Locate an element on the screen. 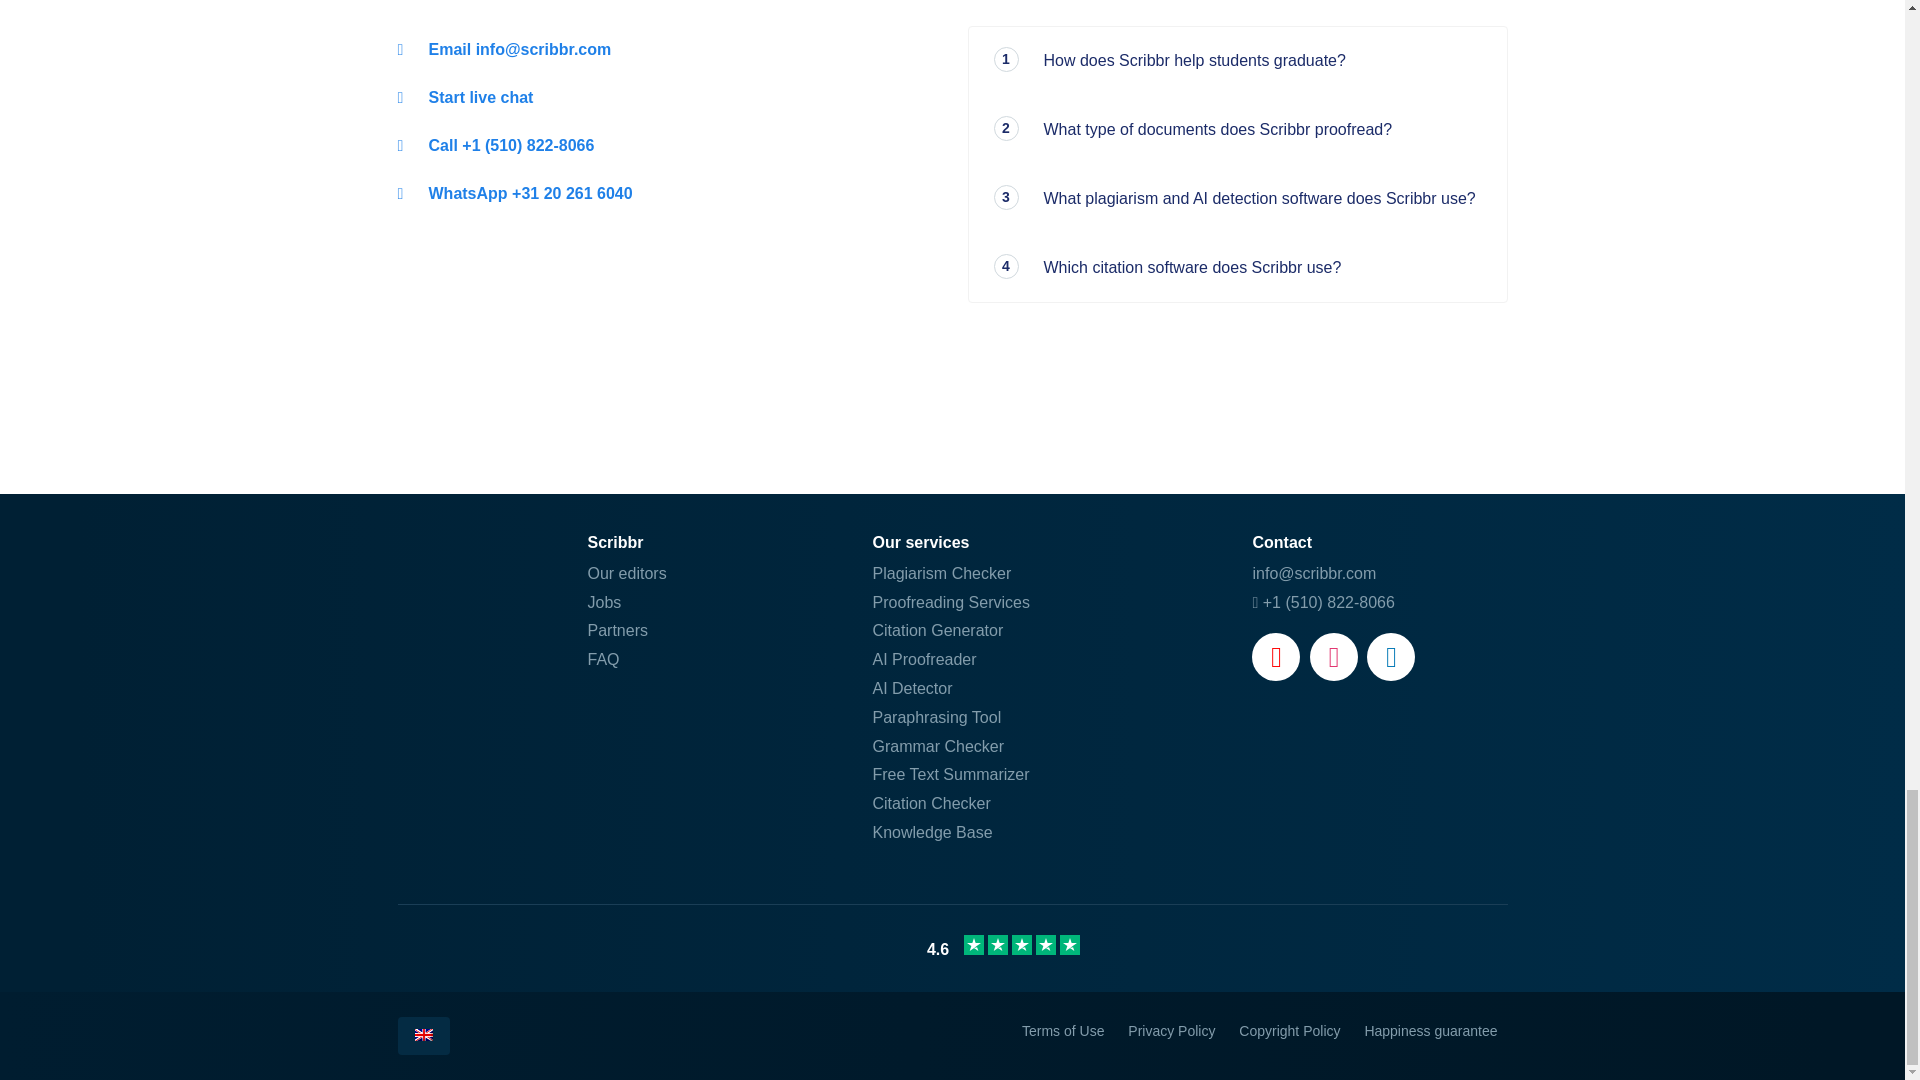 Image resolution: width=1920 pixels, height=1080 pixels. LinkedIn is located at coordinates (1391, 656).